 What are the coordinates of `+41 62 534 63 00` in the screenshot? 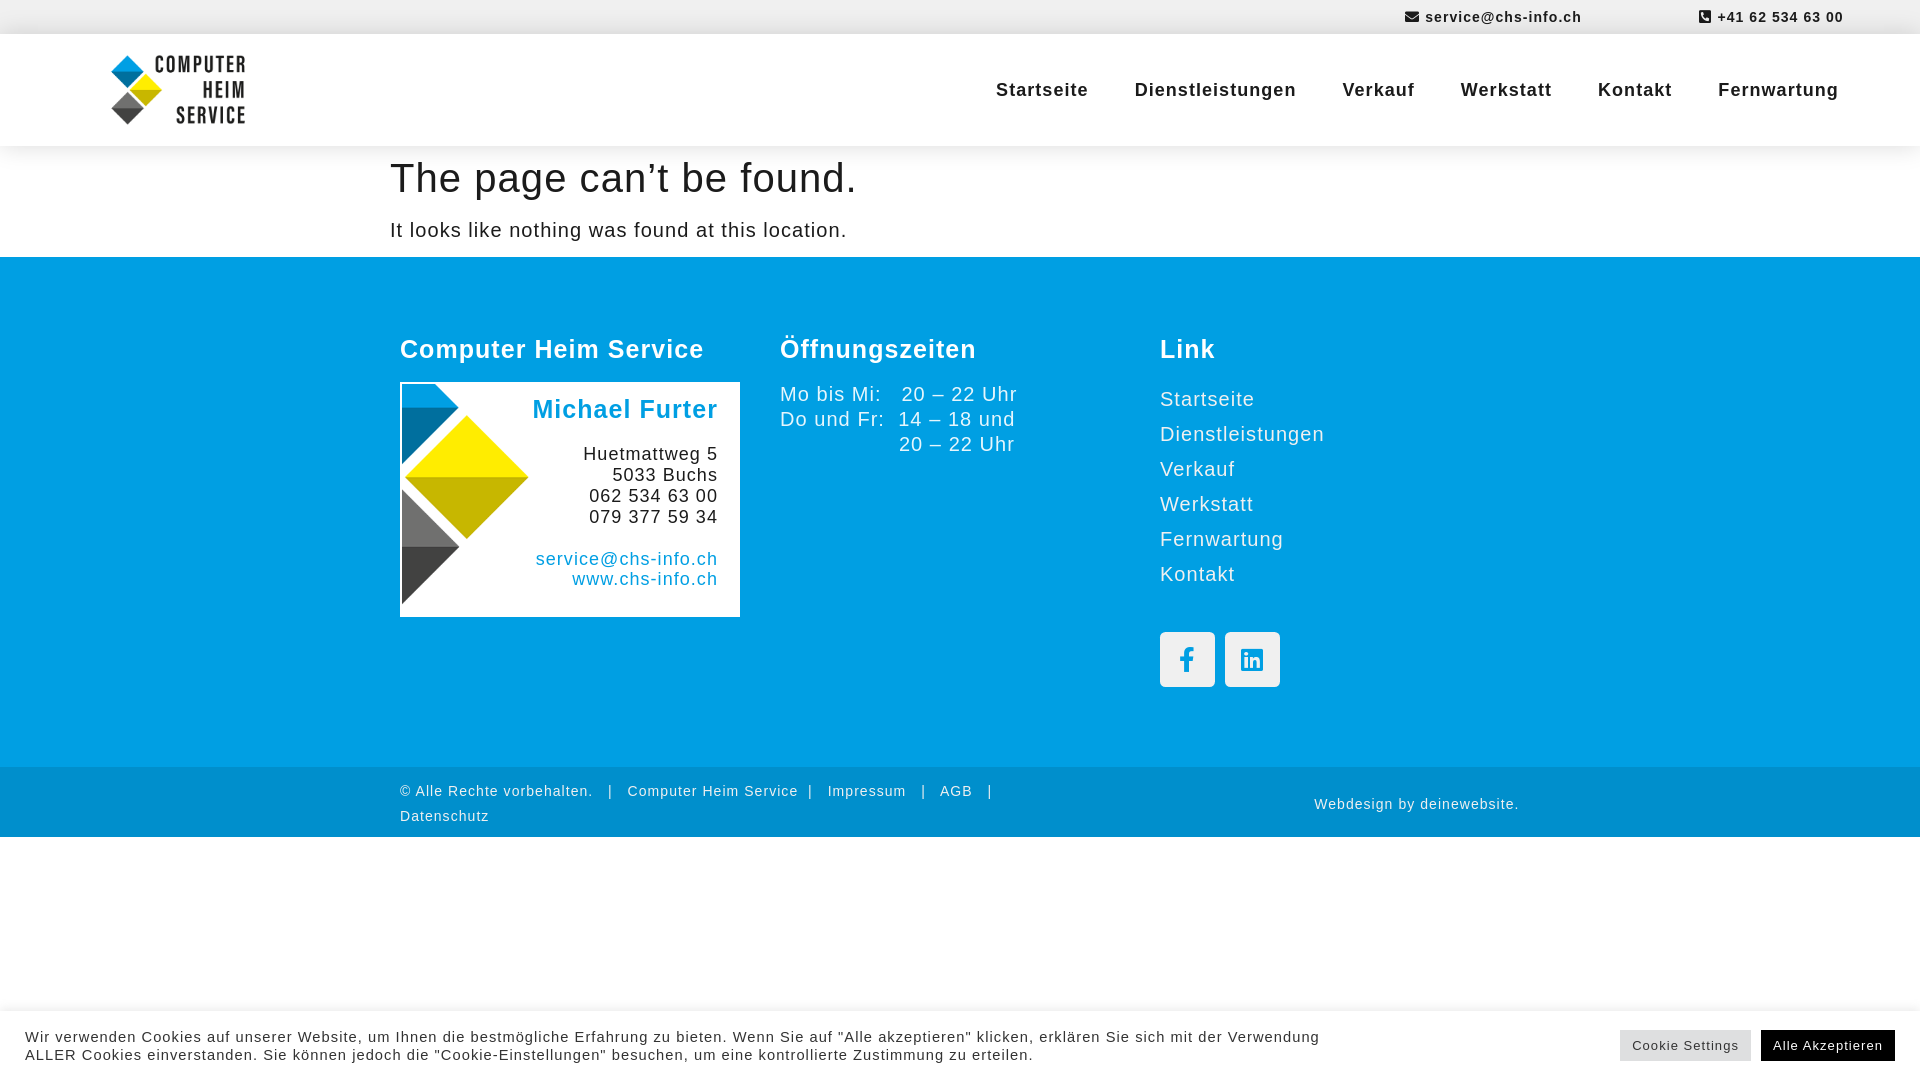 It's located at (1771, 17).